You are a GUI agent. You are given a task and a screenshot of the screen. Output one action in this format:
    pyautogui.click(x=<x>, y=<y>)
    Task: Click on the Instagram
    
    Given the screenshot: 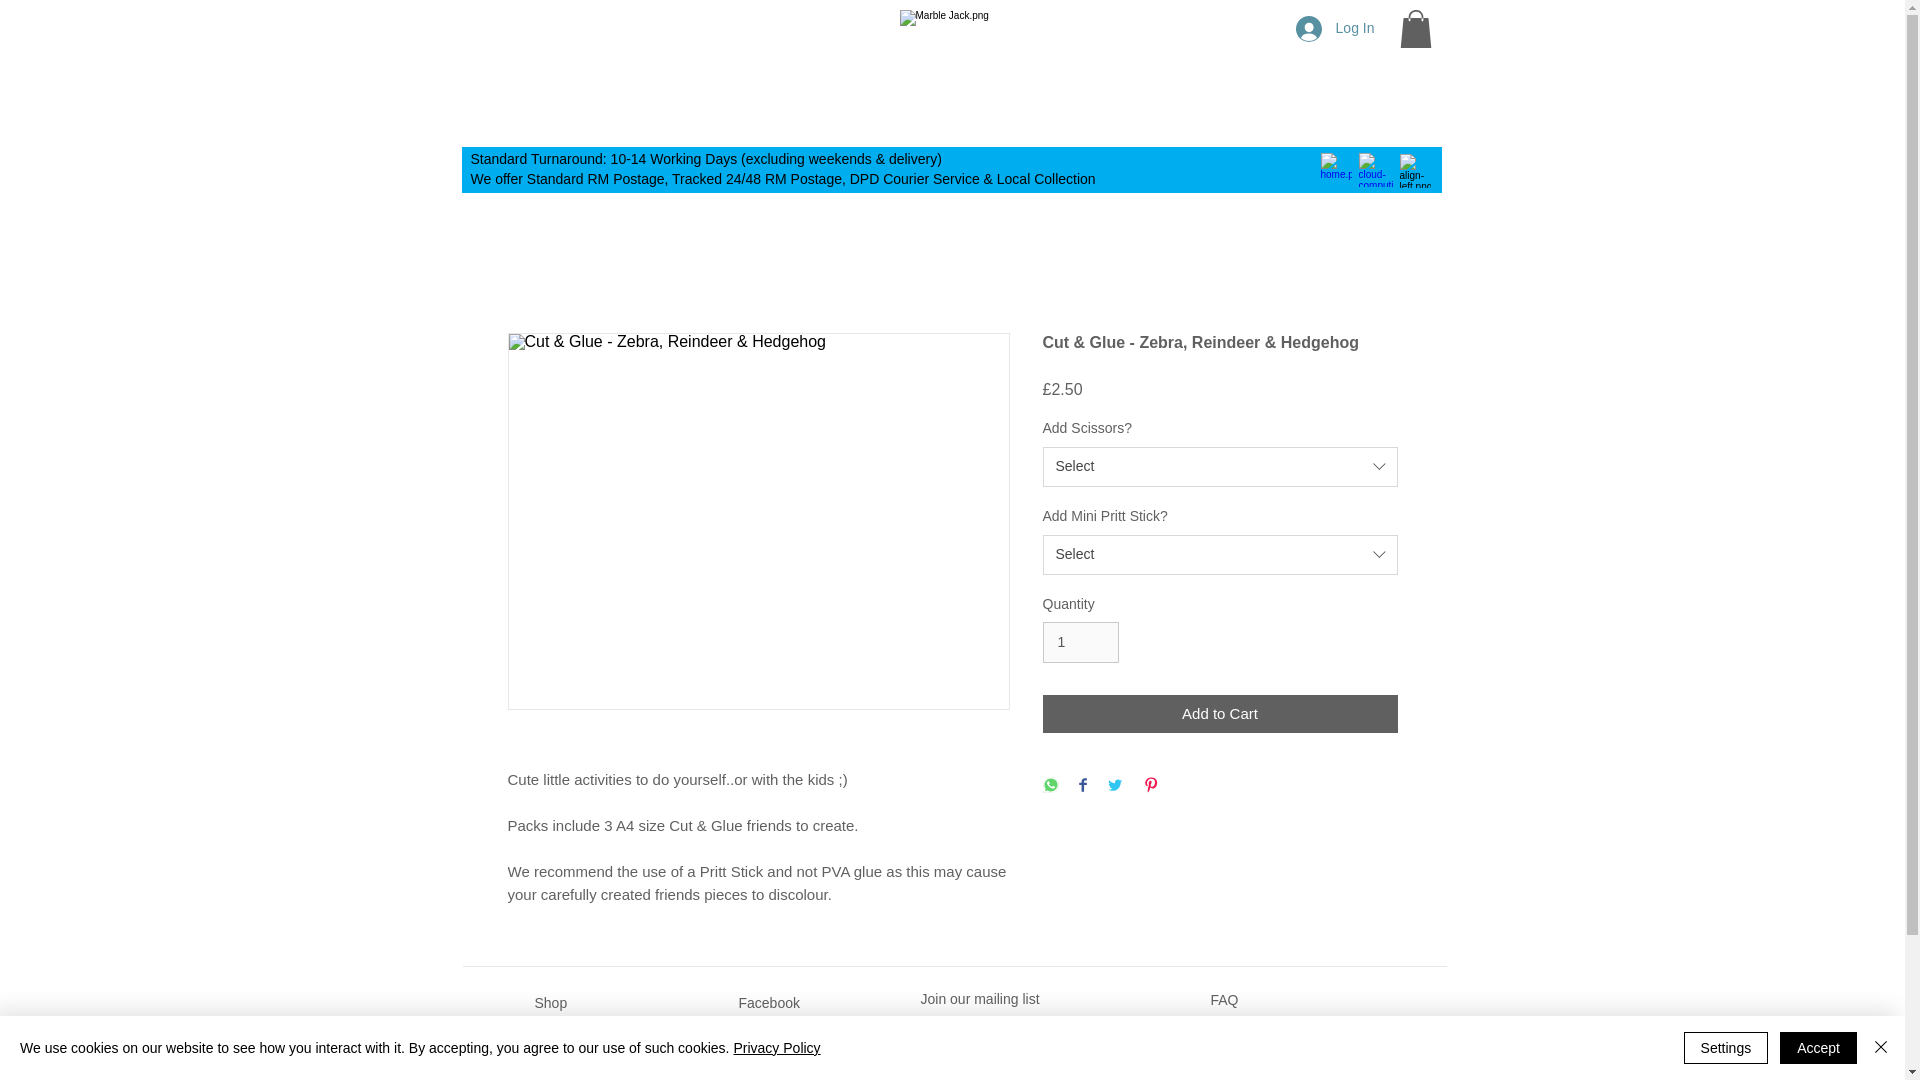 What is the action you would take?
    pyautogui.click(x=768, y=1037)
    